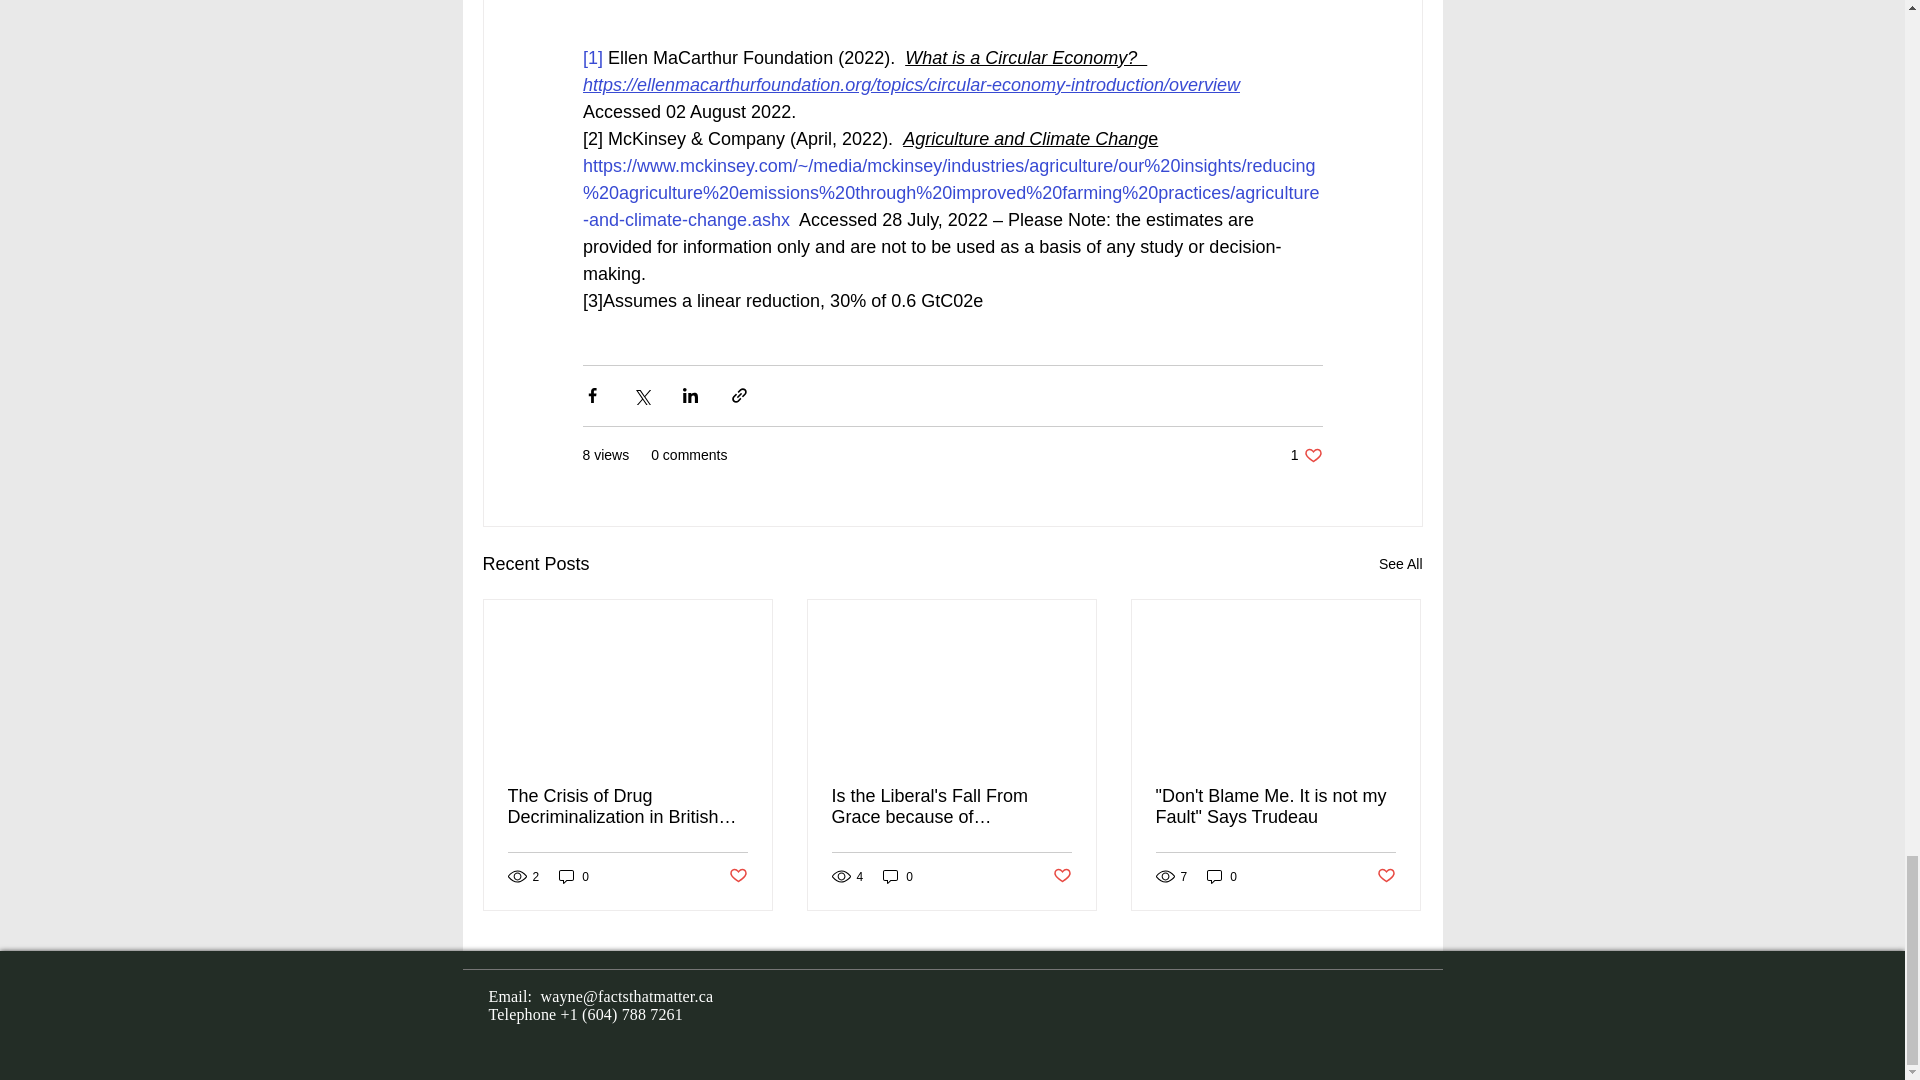 This screenshot has width=1920, height=1080. I want to click on Post not marked as liked, so click(1062, 876).